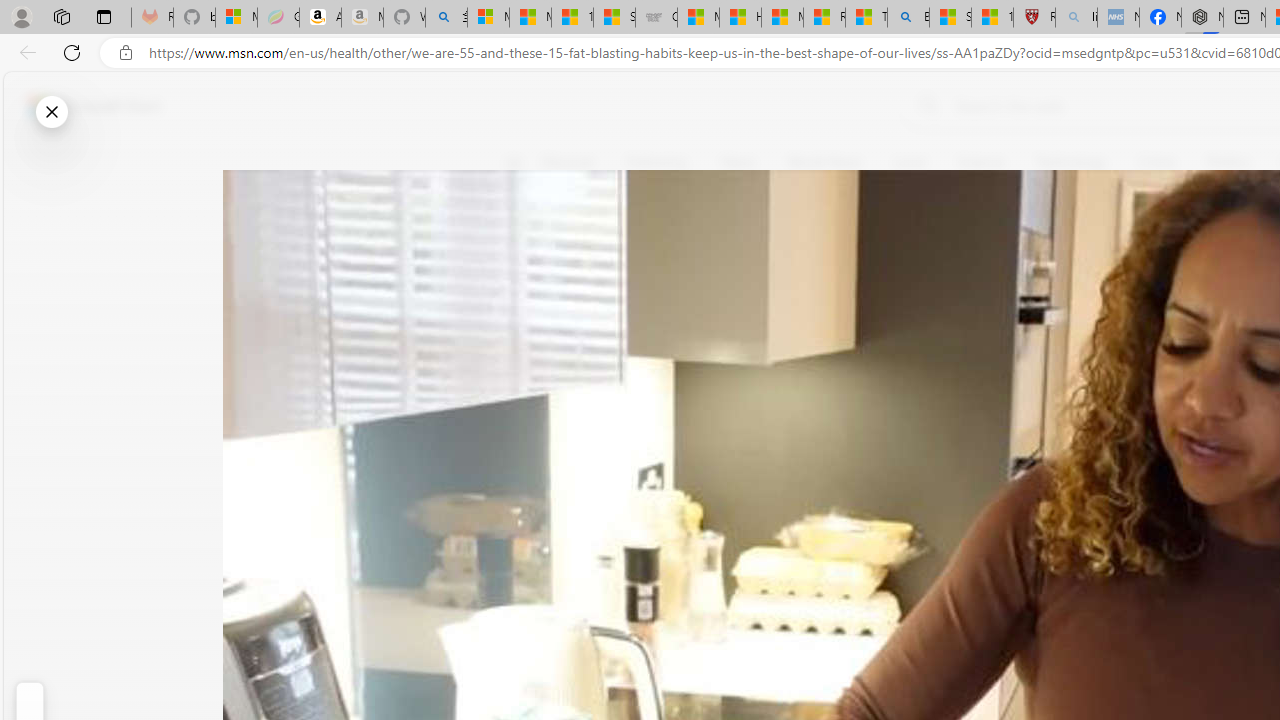 This screenshot has height=720, width=1280. Describe the element at coordinates (513, 162) in the screenshot. I see `Open navigation menu` at that location.